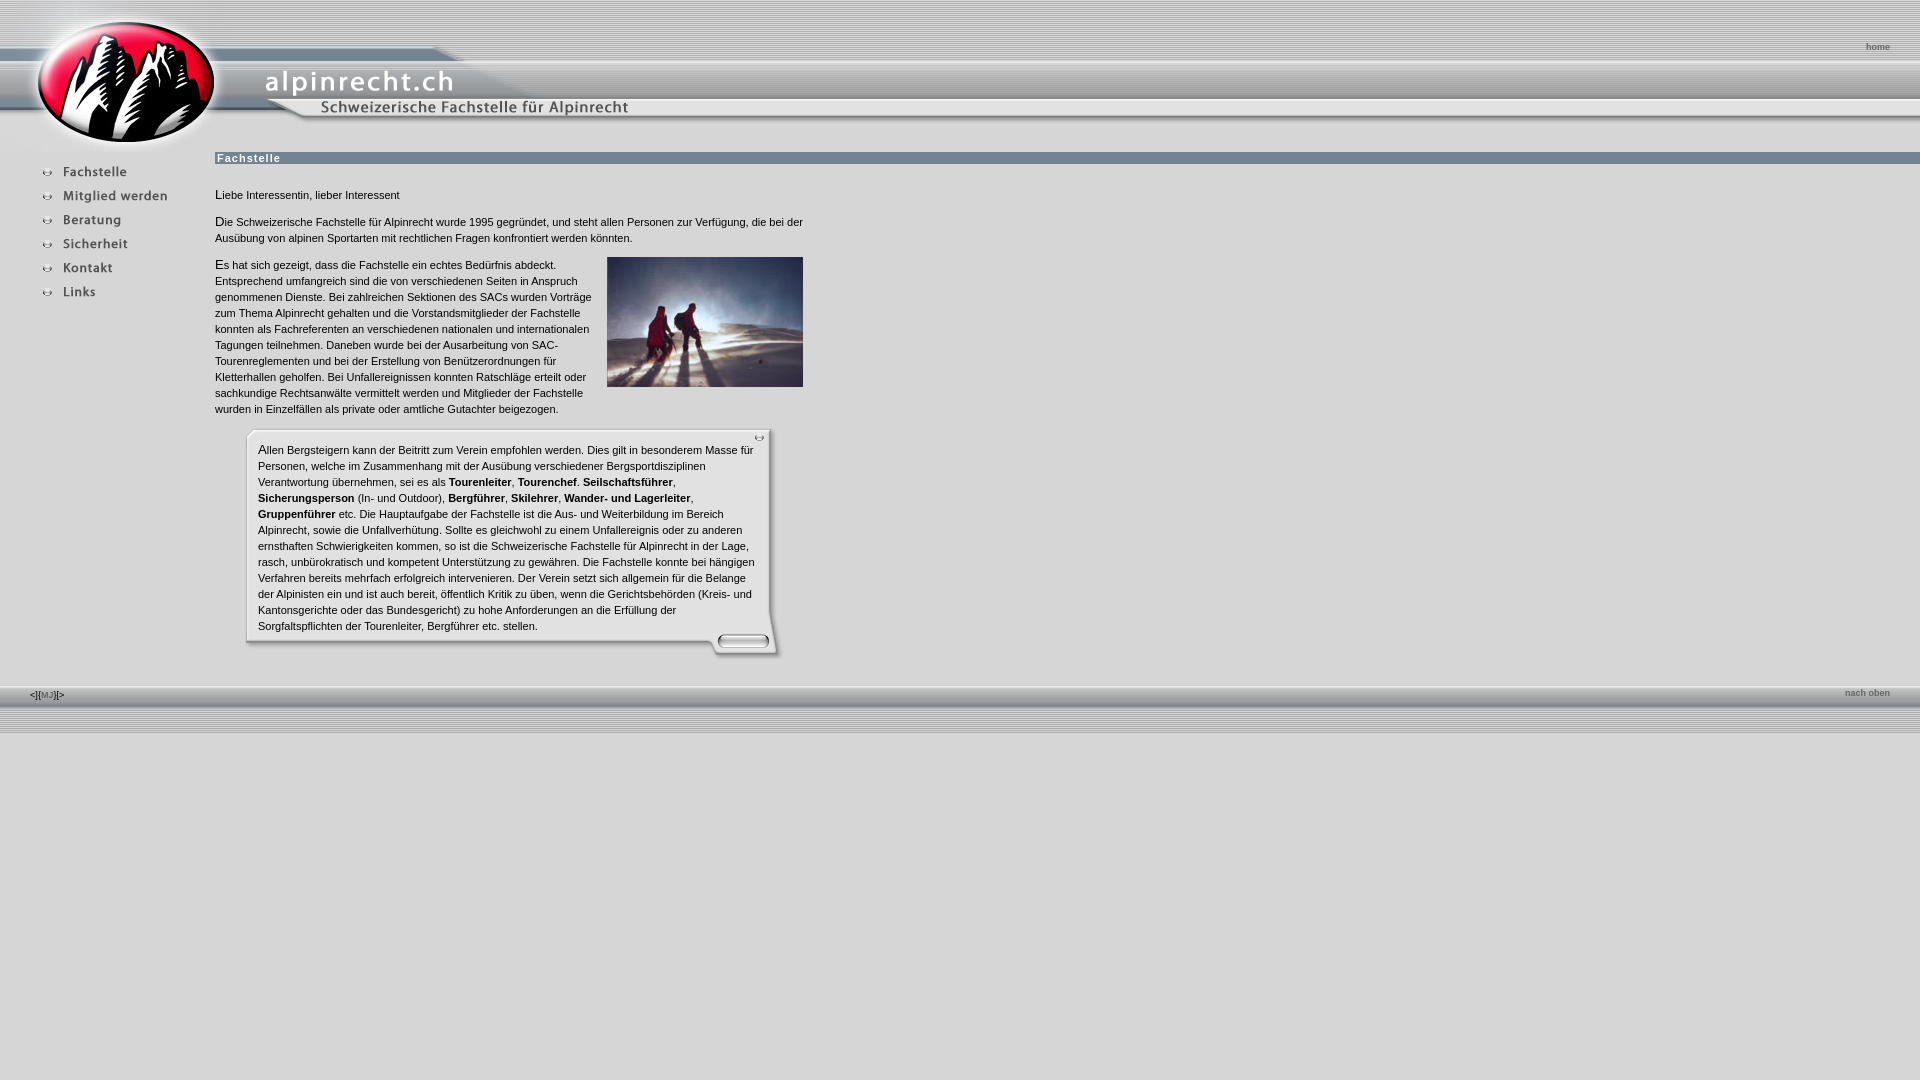 The height and width of the screenshot is (1080, 1920). What do you see at coordinates (48, 695) in the screenshot?
I see `MJ` at bounding box center [48, 695].